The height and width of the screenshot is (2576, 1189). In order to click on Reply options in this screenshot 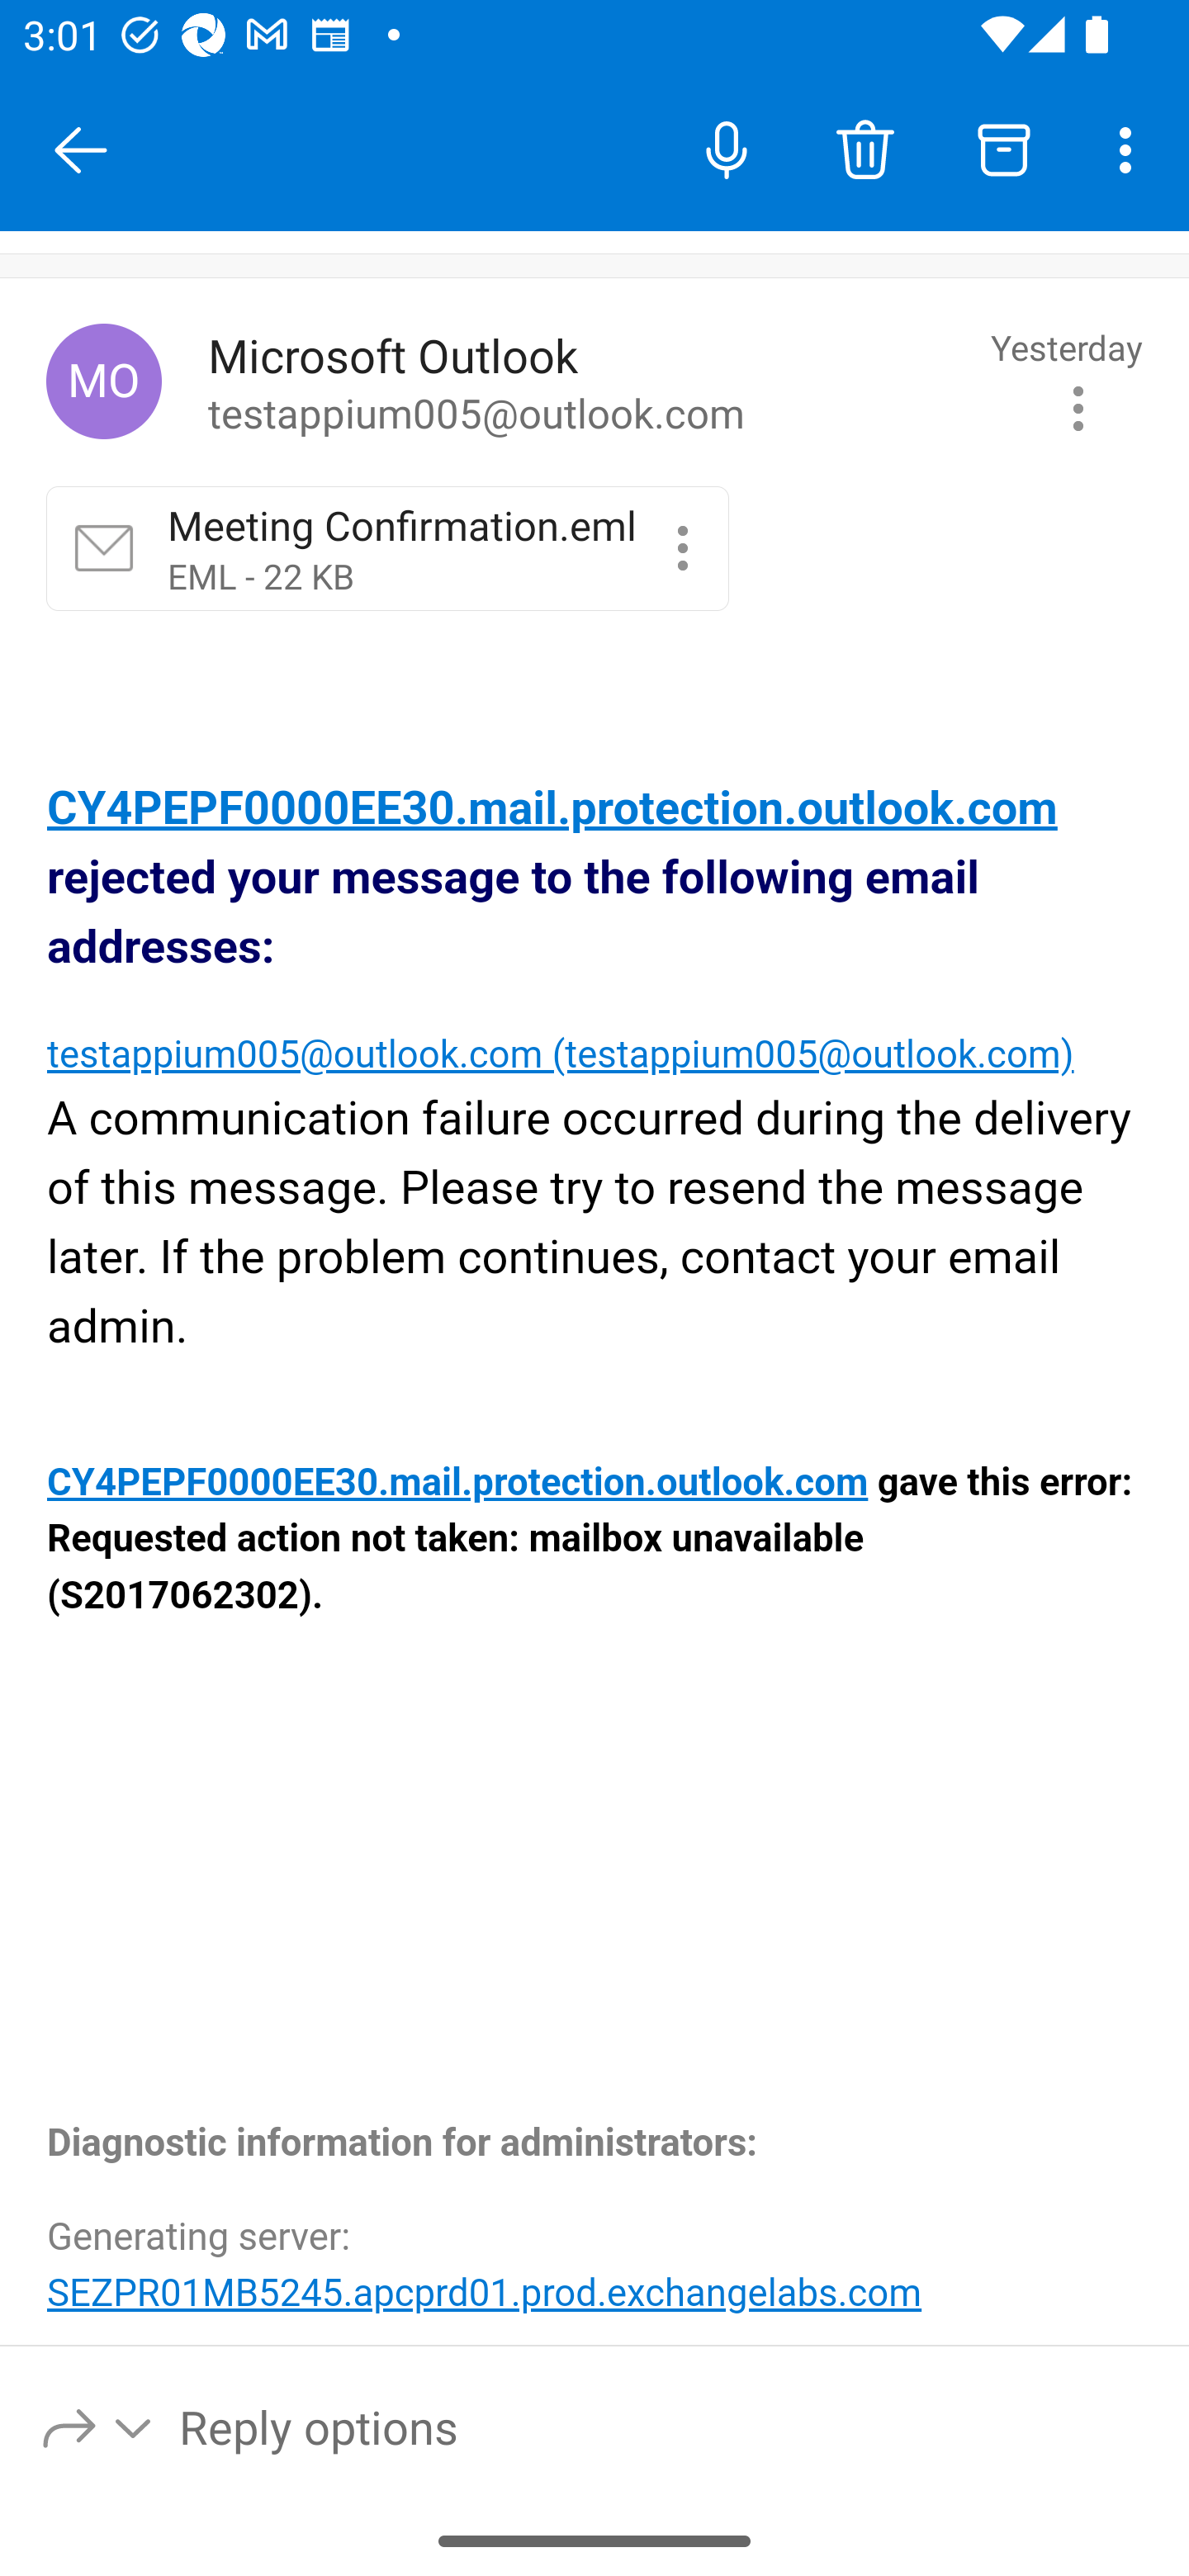, I will do `click(98, 2426)`.